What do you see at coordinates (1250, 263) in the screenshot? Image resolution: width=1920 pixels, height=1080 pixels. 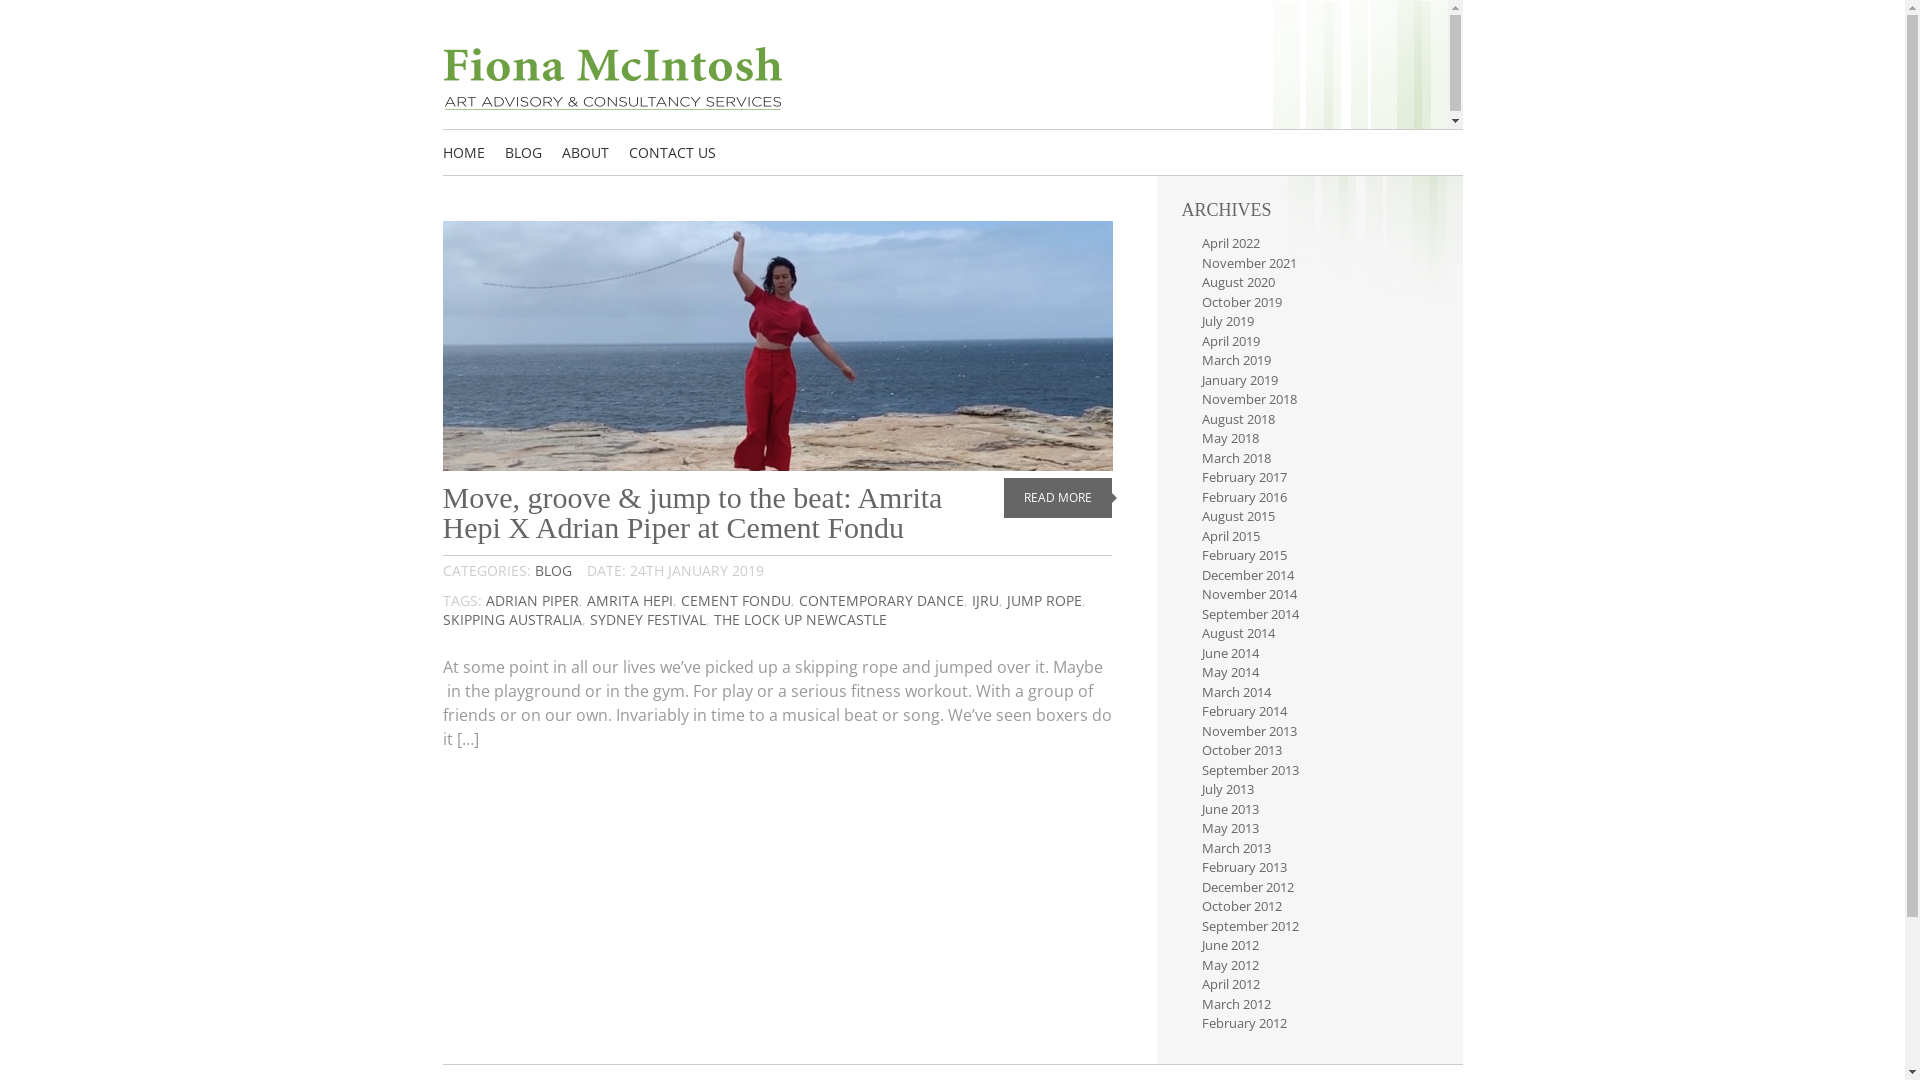 I see `November 2021` at bounding box center [1250, 263].